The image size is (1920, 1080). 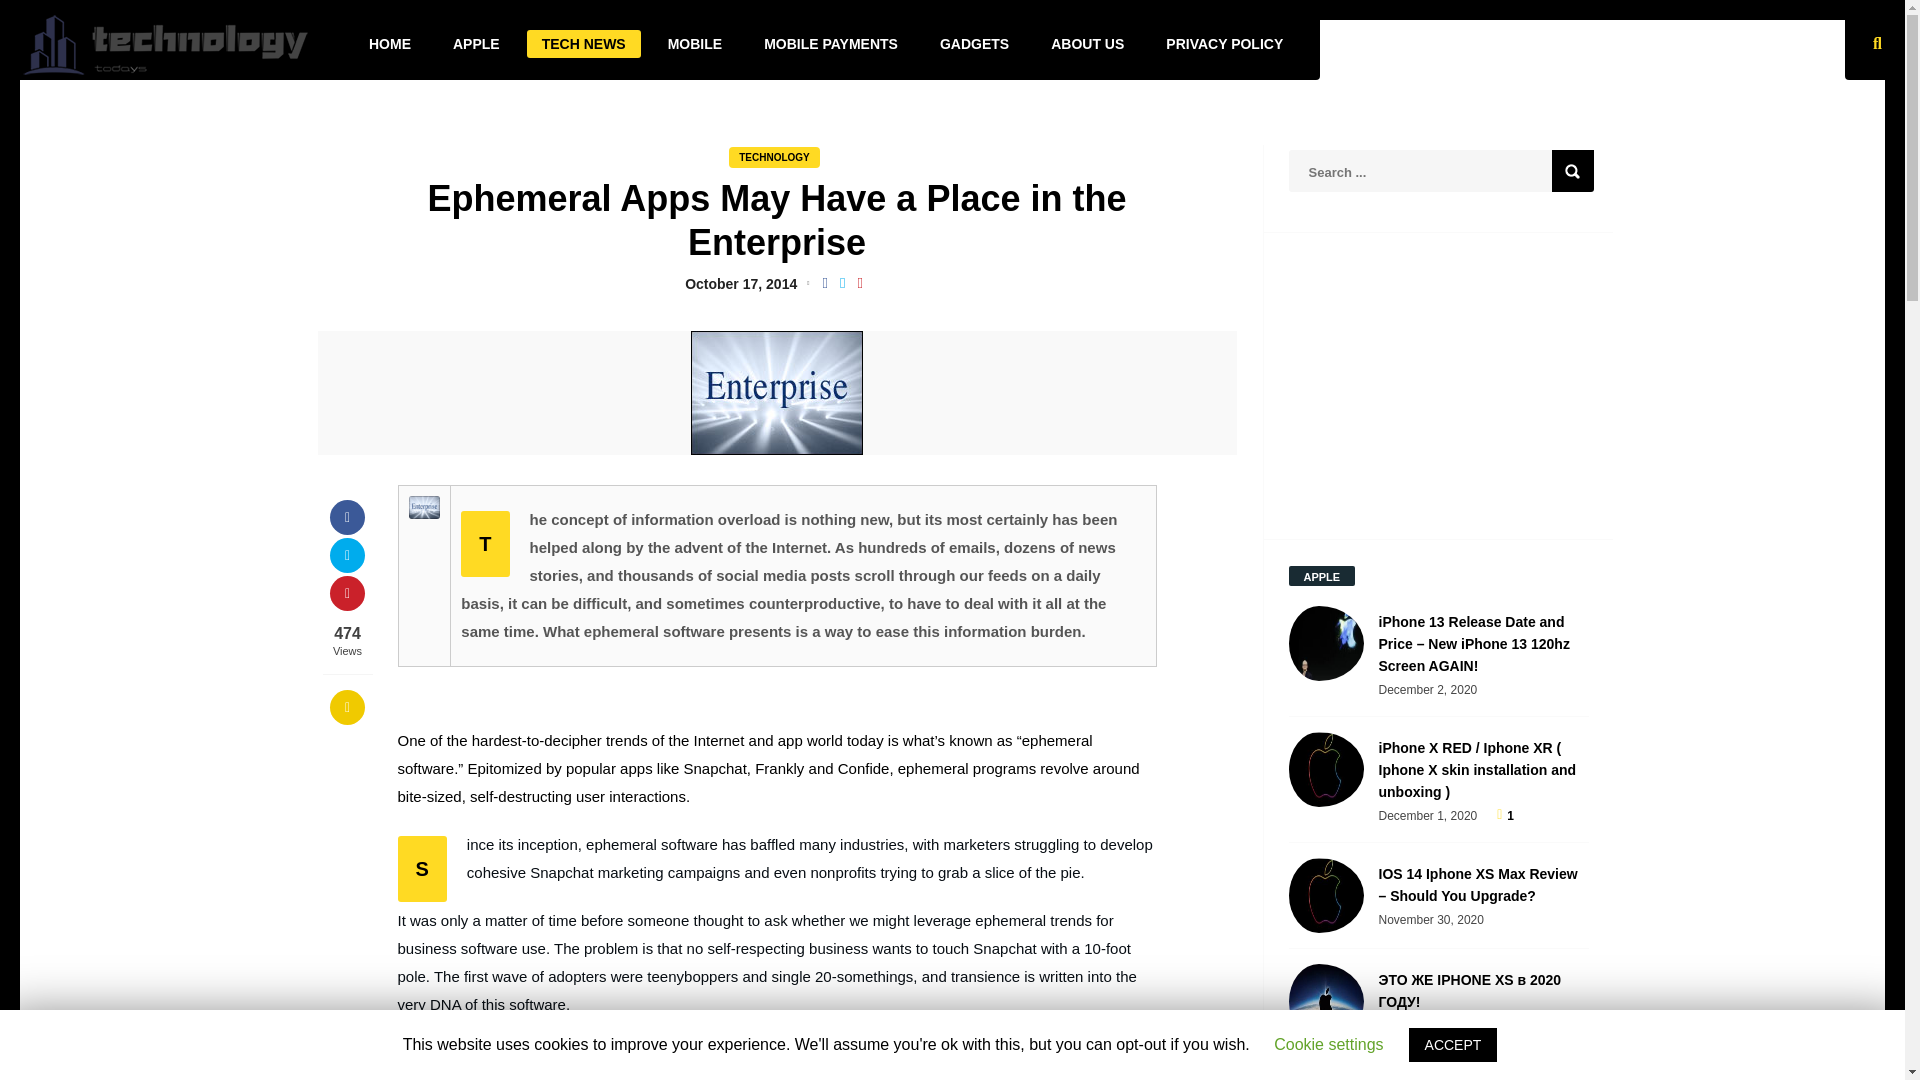 What do you see at coordinates (974, 44) in the screenshot?
I see `GADGETS` at bounding box center [974, 44].